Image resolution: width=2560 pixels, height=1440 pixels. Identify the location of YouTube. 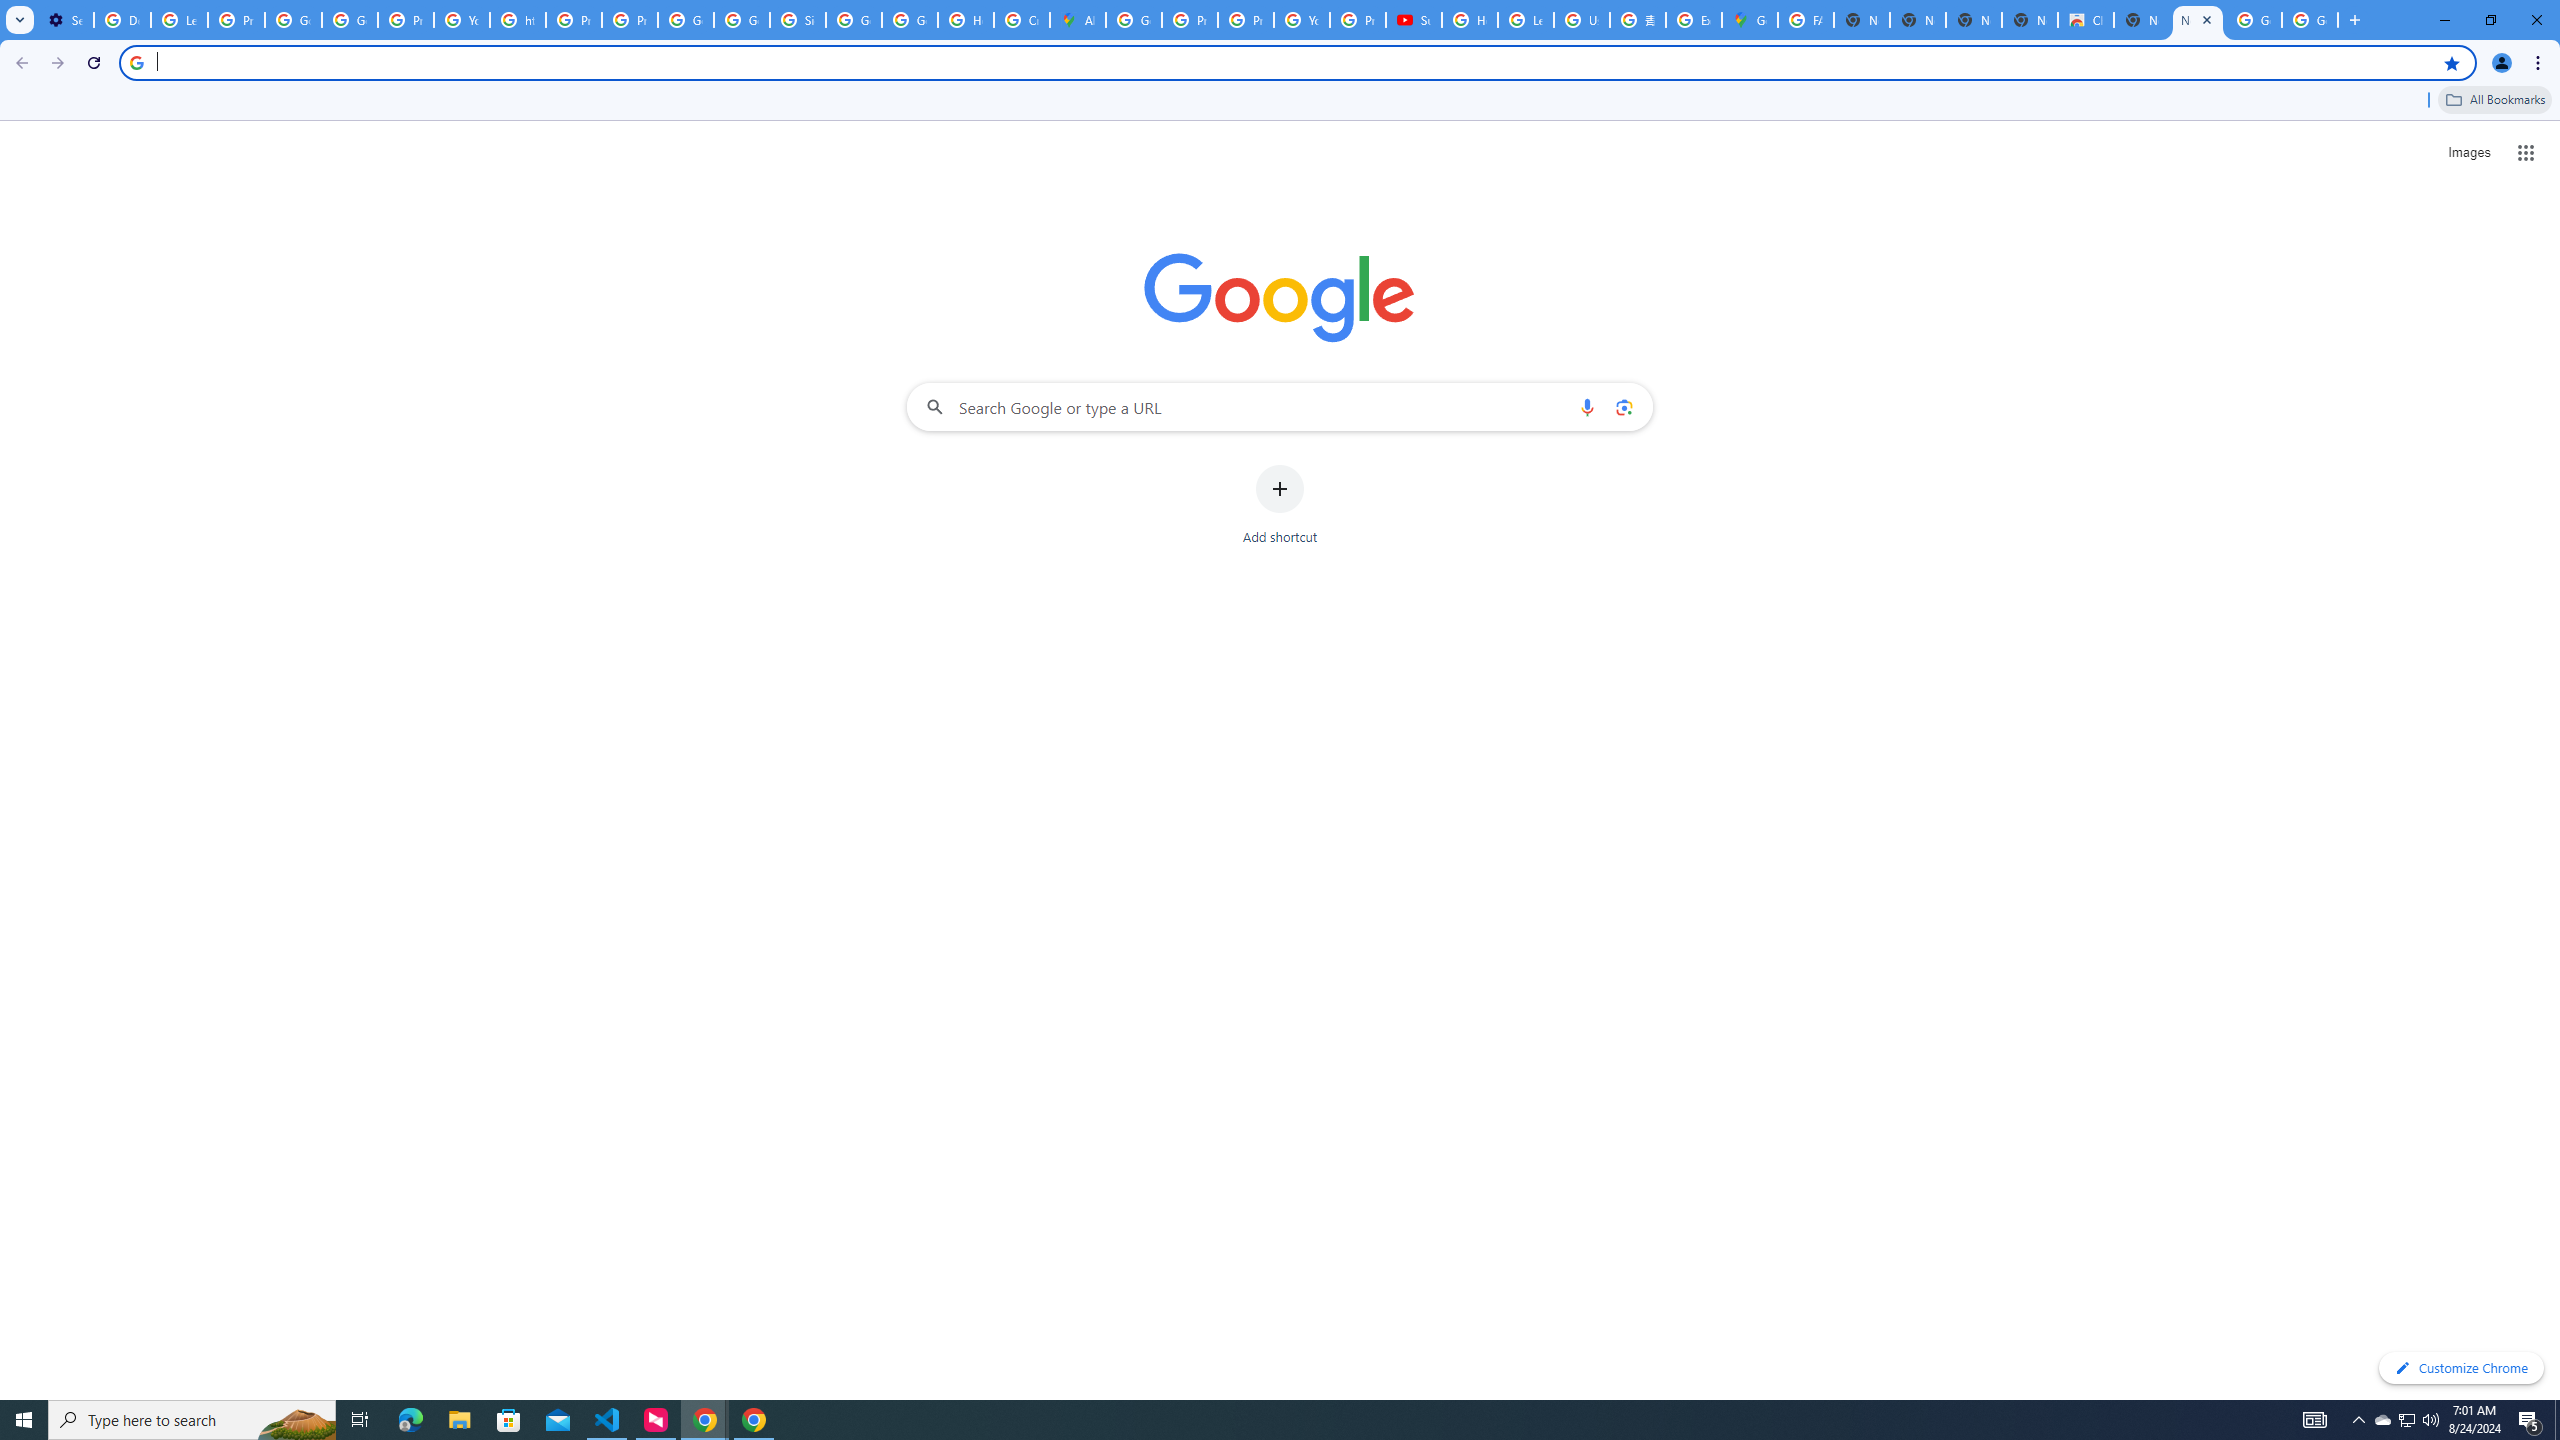
(462, 20).